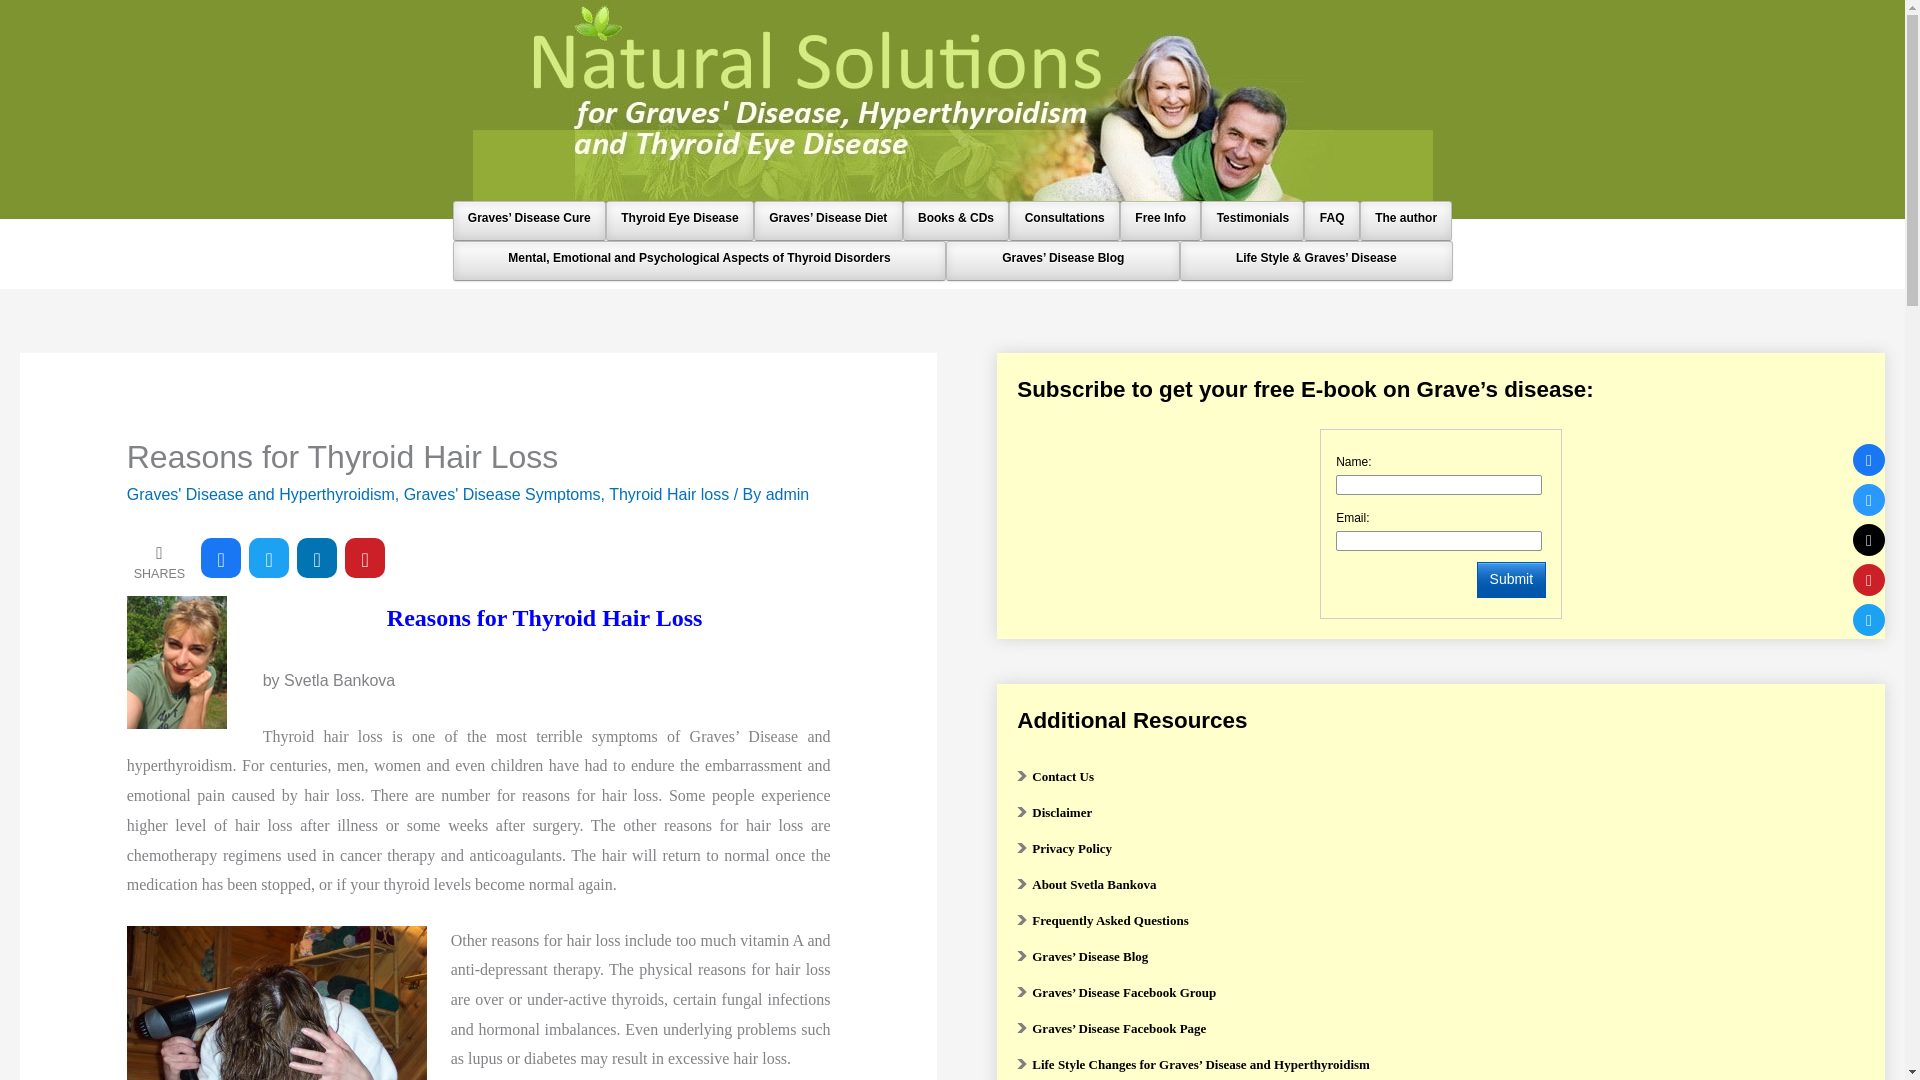  What do you see at coordinates (365, 557) in the screenshot?
I see `Submit this to Pinterest` at bounding box center [365, 557].